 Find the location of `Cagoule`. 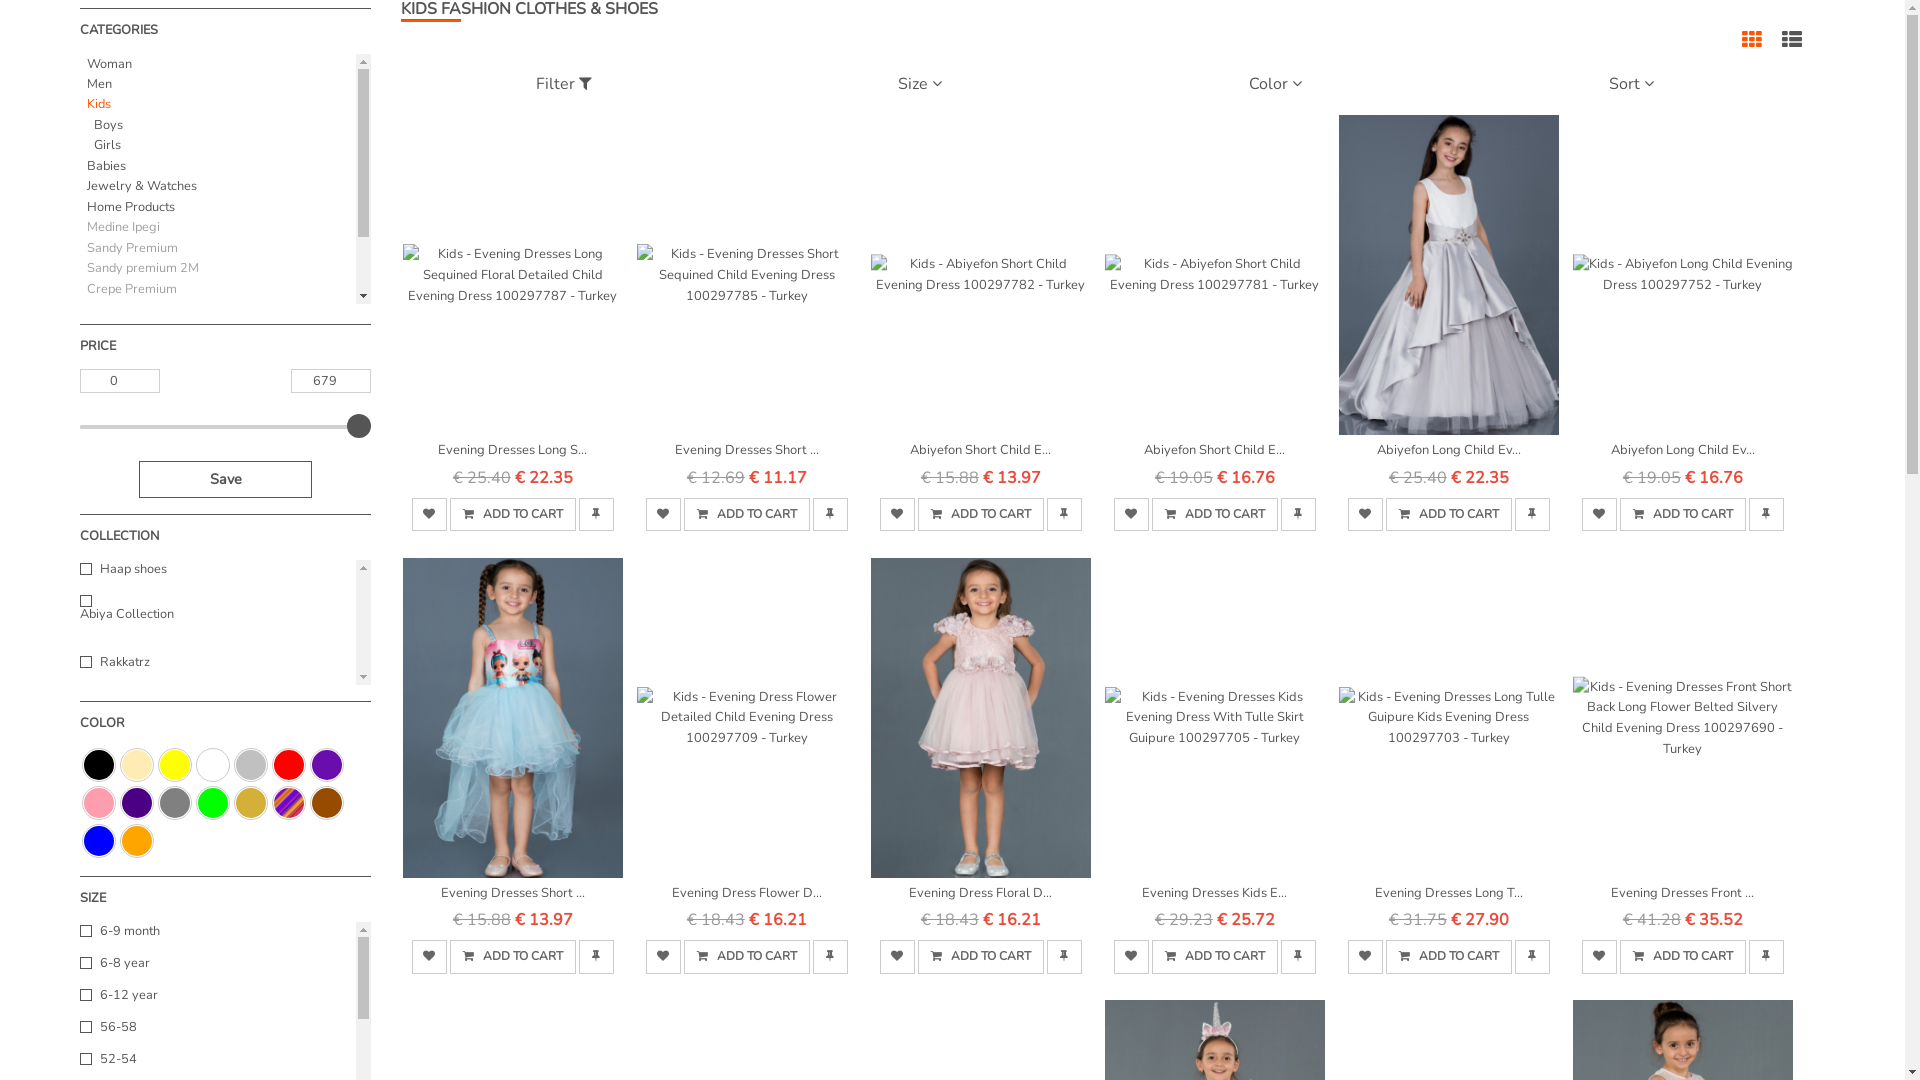

Cagoule is located at coordinates (110, 371).